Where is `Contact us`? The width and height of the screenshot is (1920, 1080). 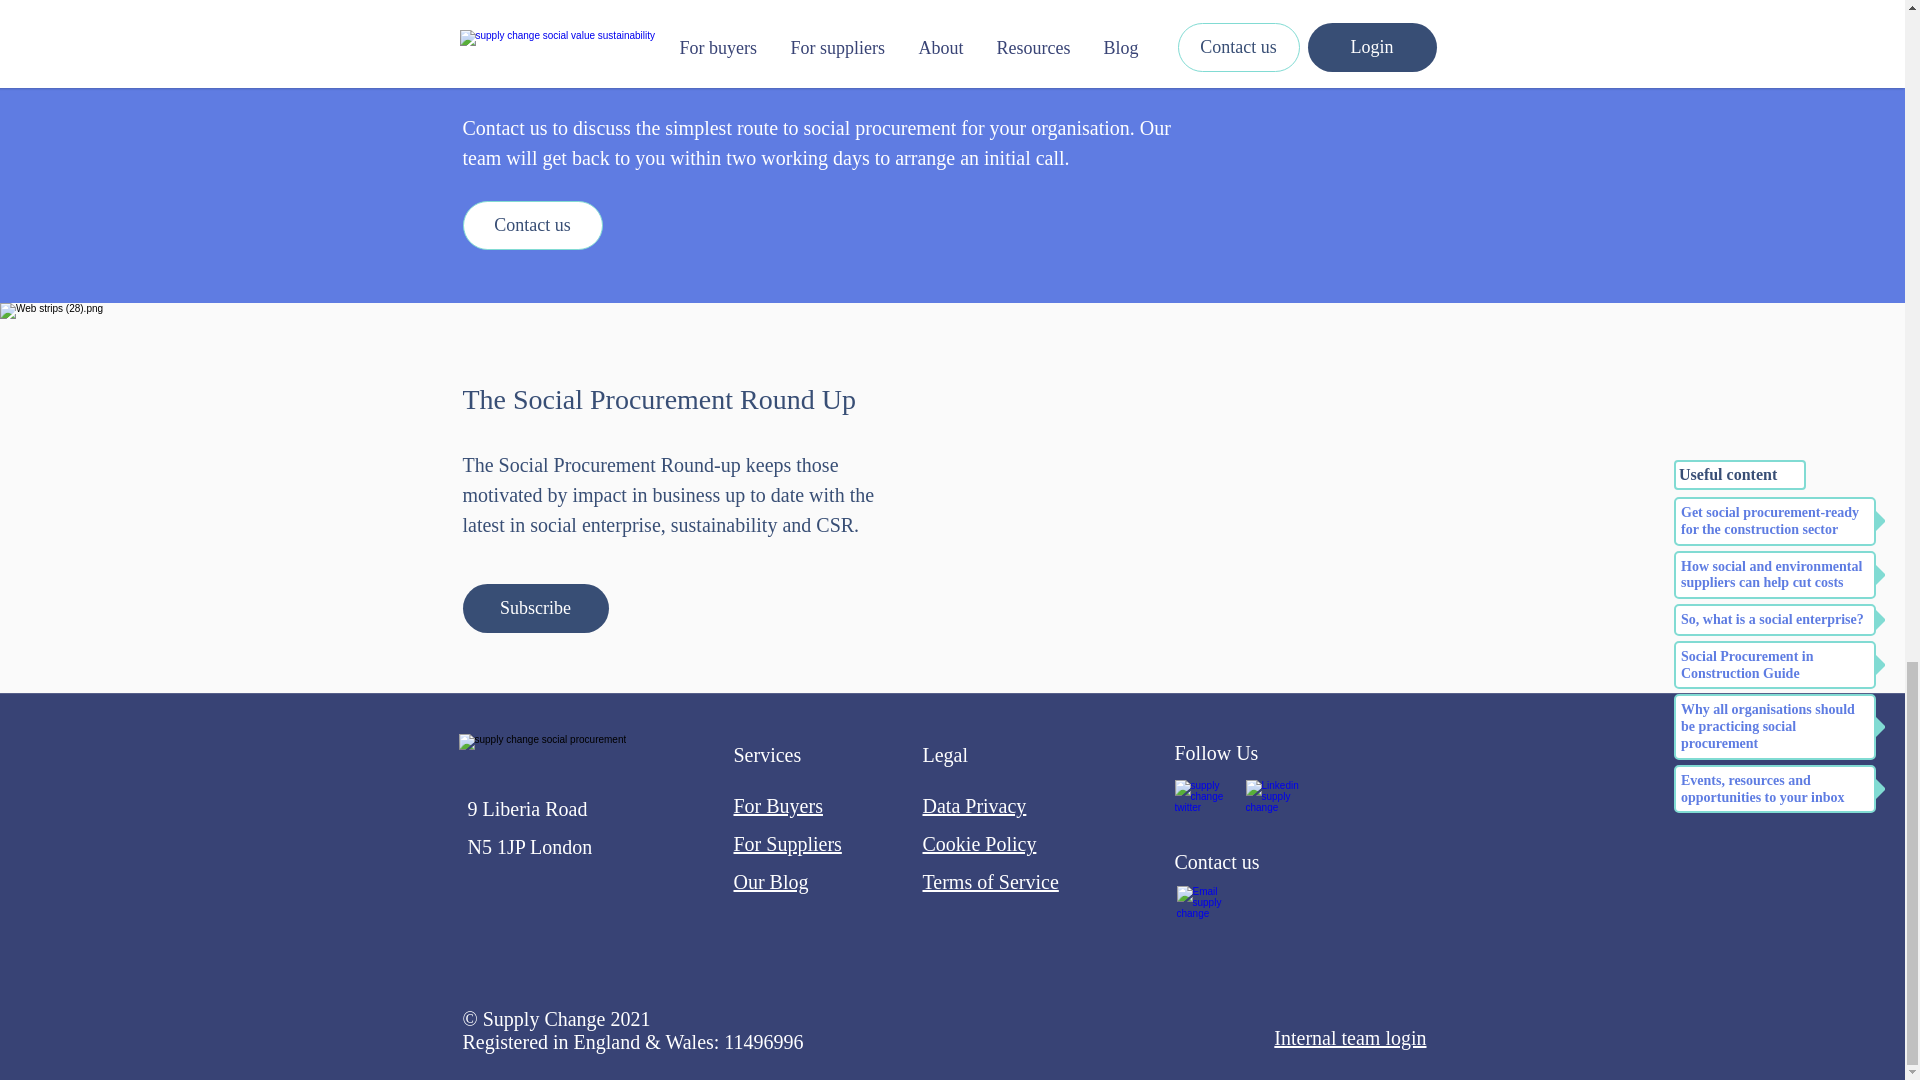
Contact us is located at coordinates (532, 224).